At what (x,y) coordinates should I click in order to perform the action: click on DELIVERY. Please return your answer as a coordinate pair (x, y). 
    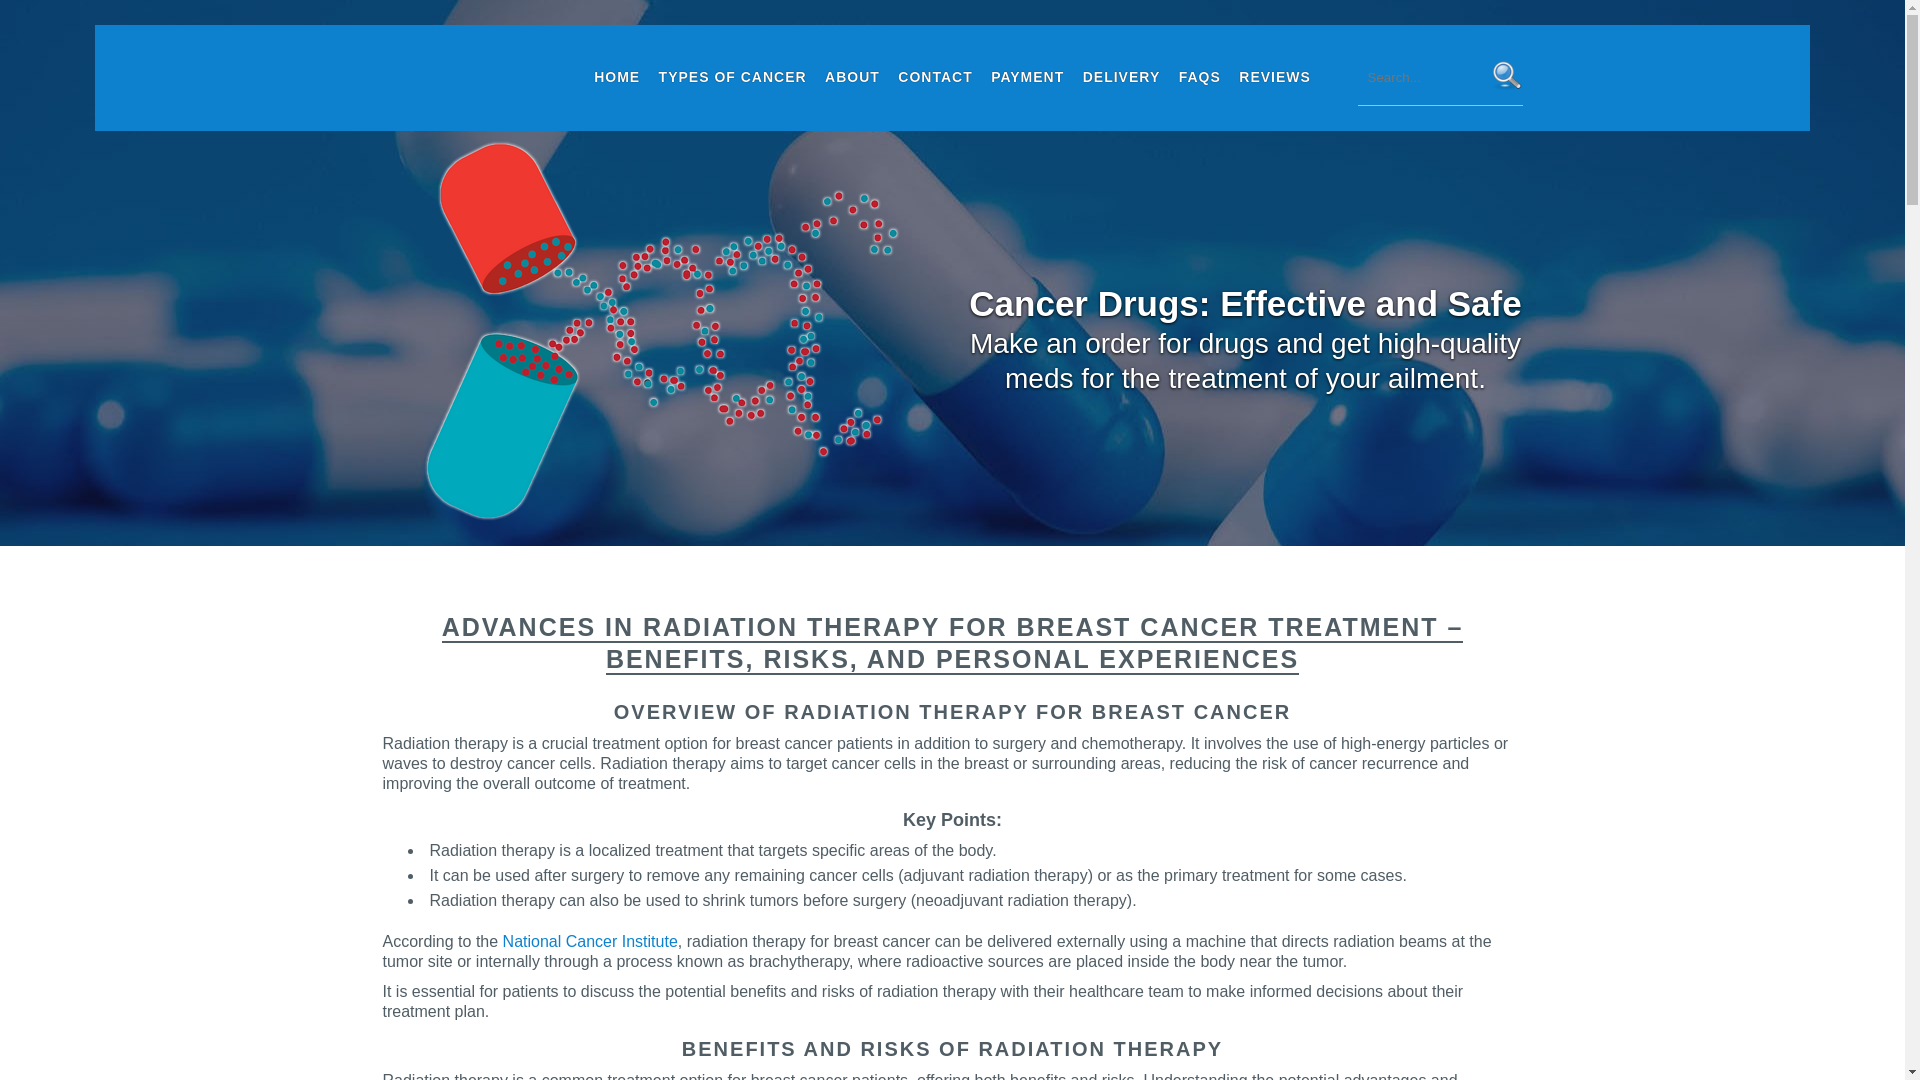
    Looking at the image, I should click on (1121, 77).